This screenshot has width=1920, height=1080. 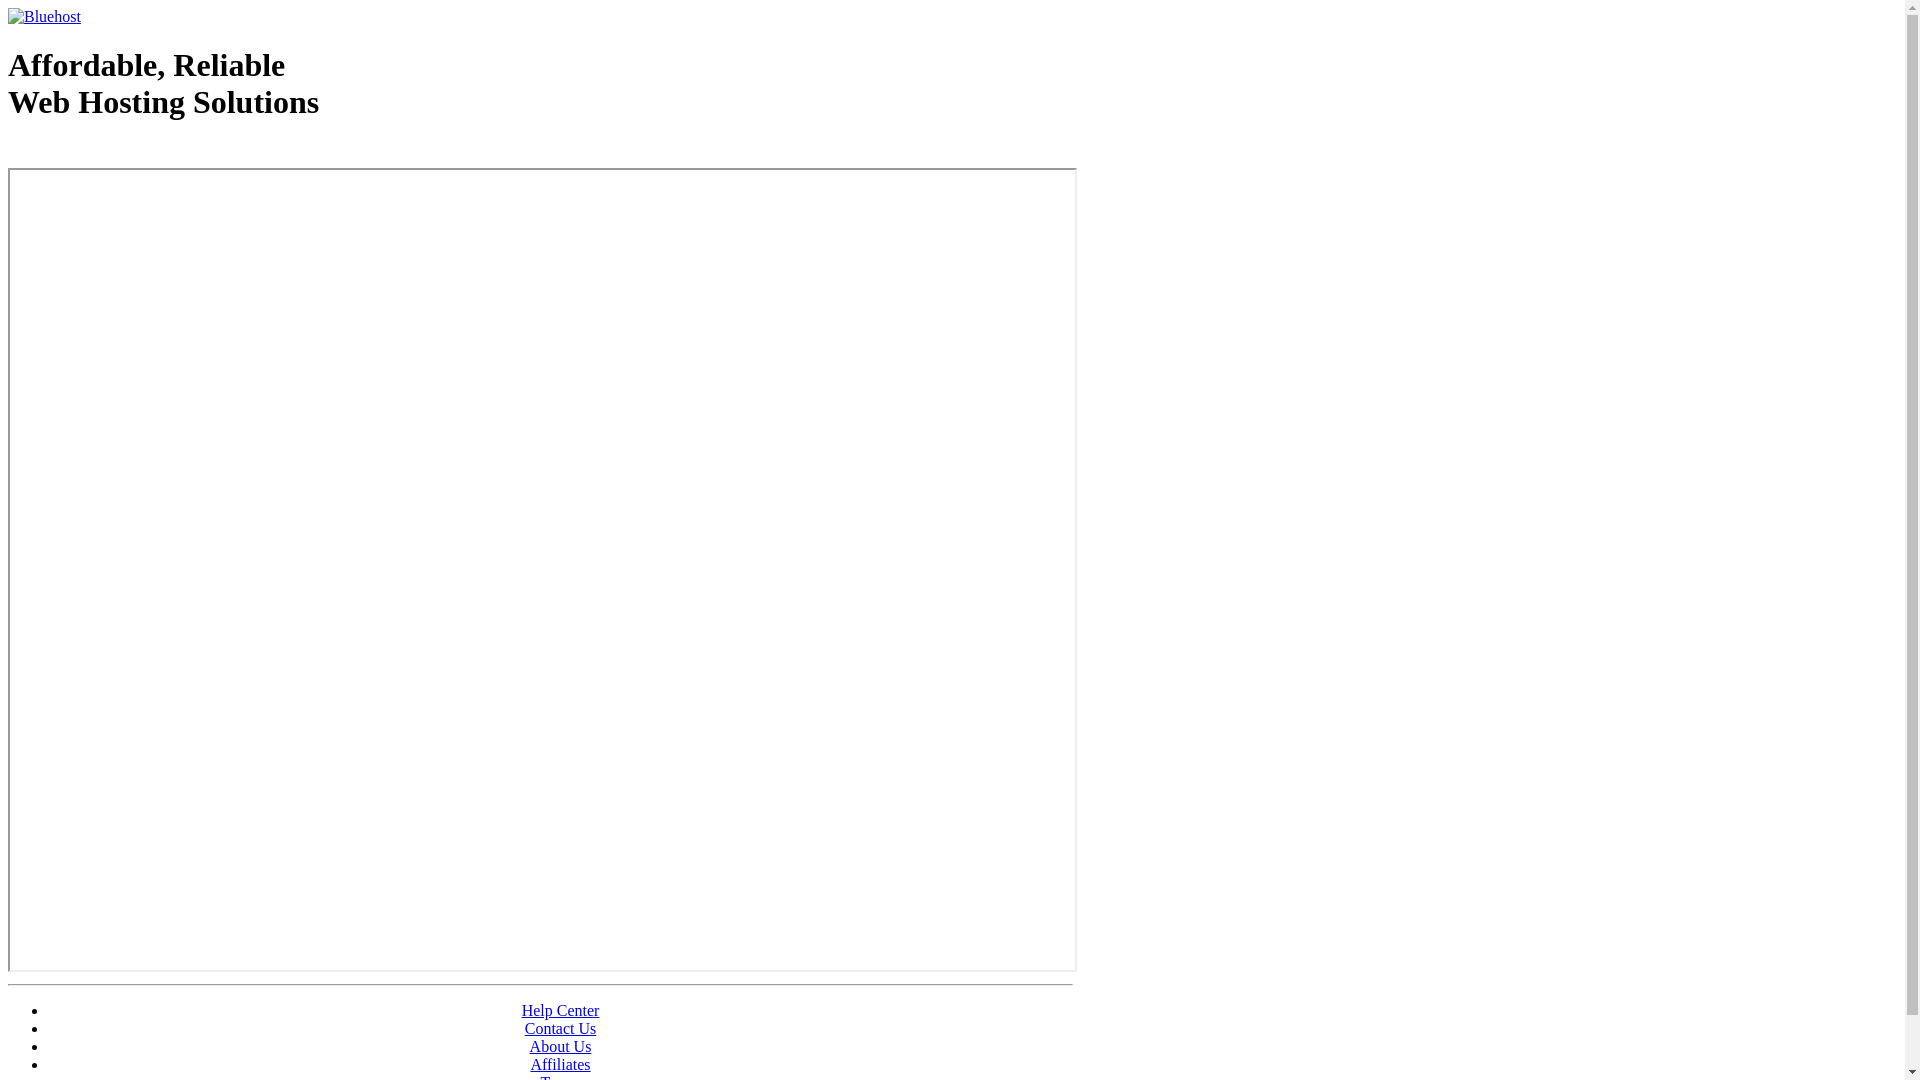 What do you see at coordinates (124, 153) in the screenshot?
I see `Web Hosting - courtesy of www.bluehost.com` at bounding box center [124, 153].